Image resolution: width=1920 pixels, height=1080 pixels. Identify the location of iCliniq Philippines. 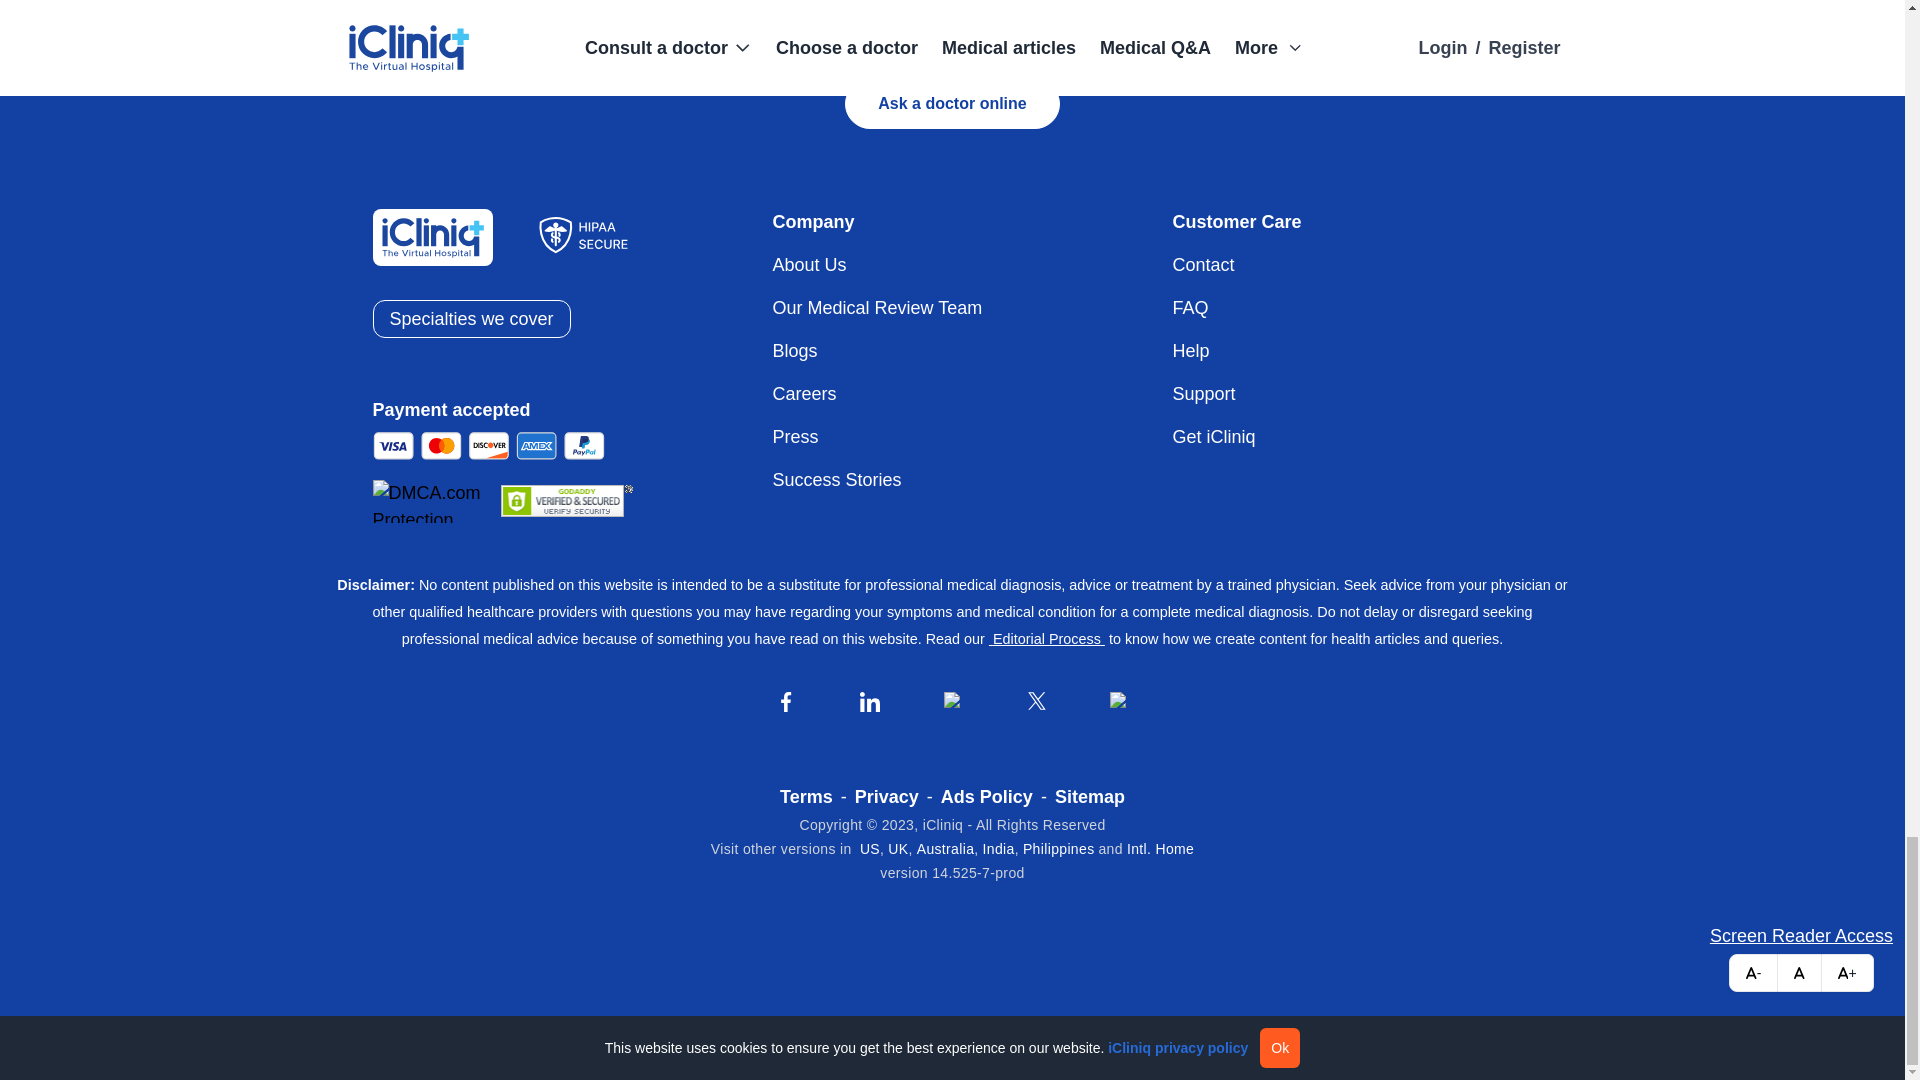
(1058, 849).